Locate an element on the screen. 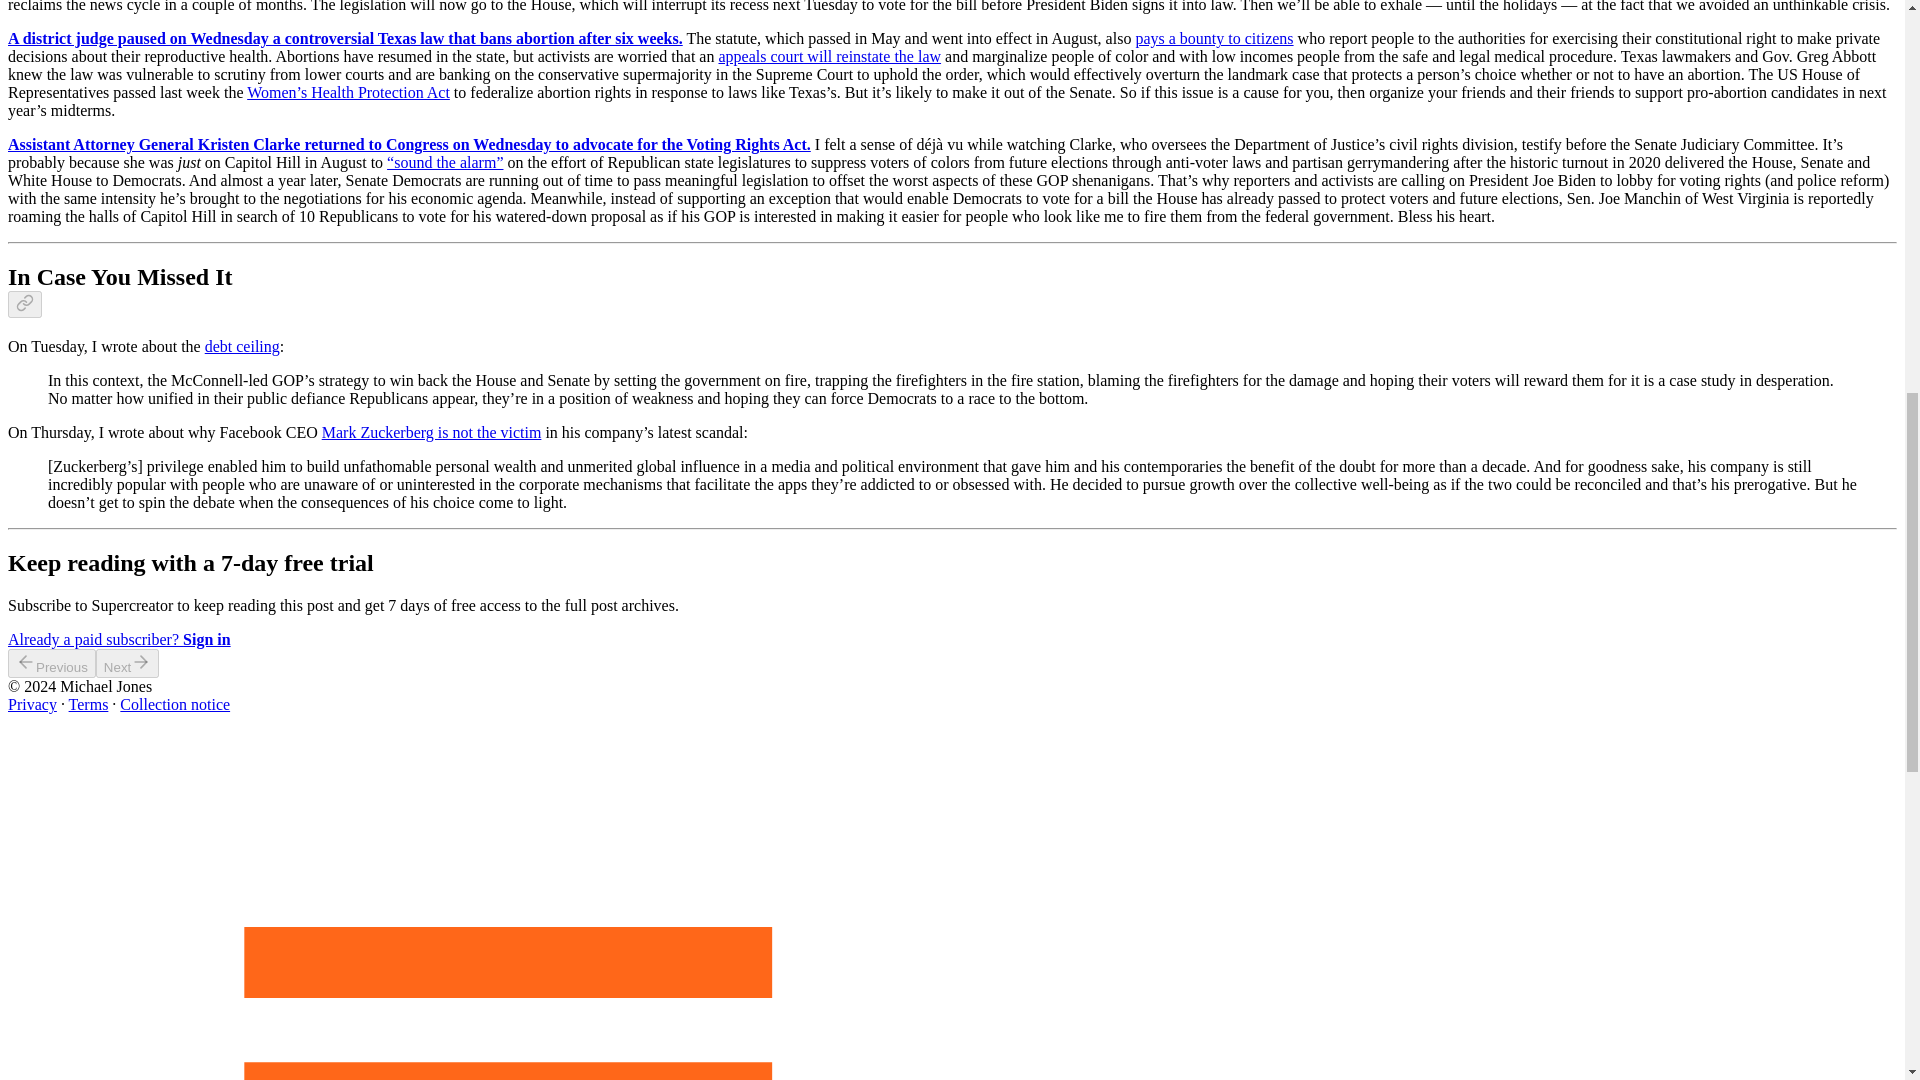 Image resolution: width=1920 pixels, height=1080 pixels. Terms is located at coordinates (89, 704).